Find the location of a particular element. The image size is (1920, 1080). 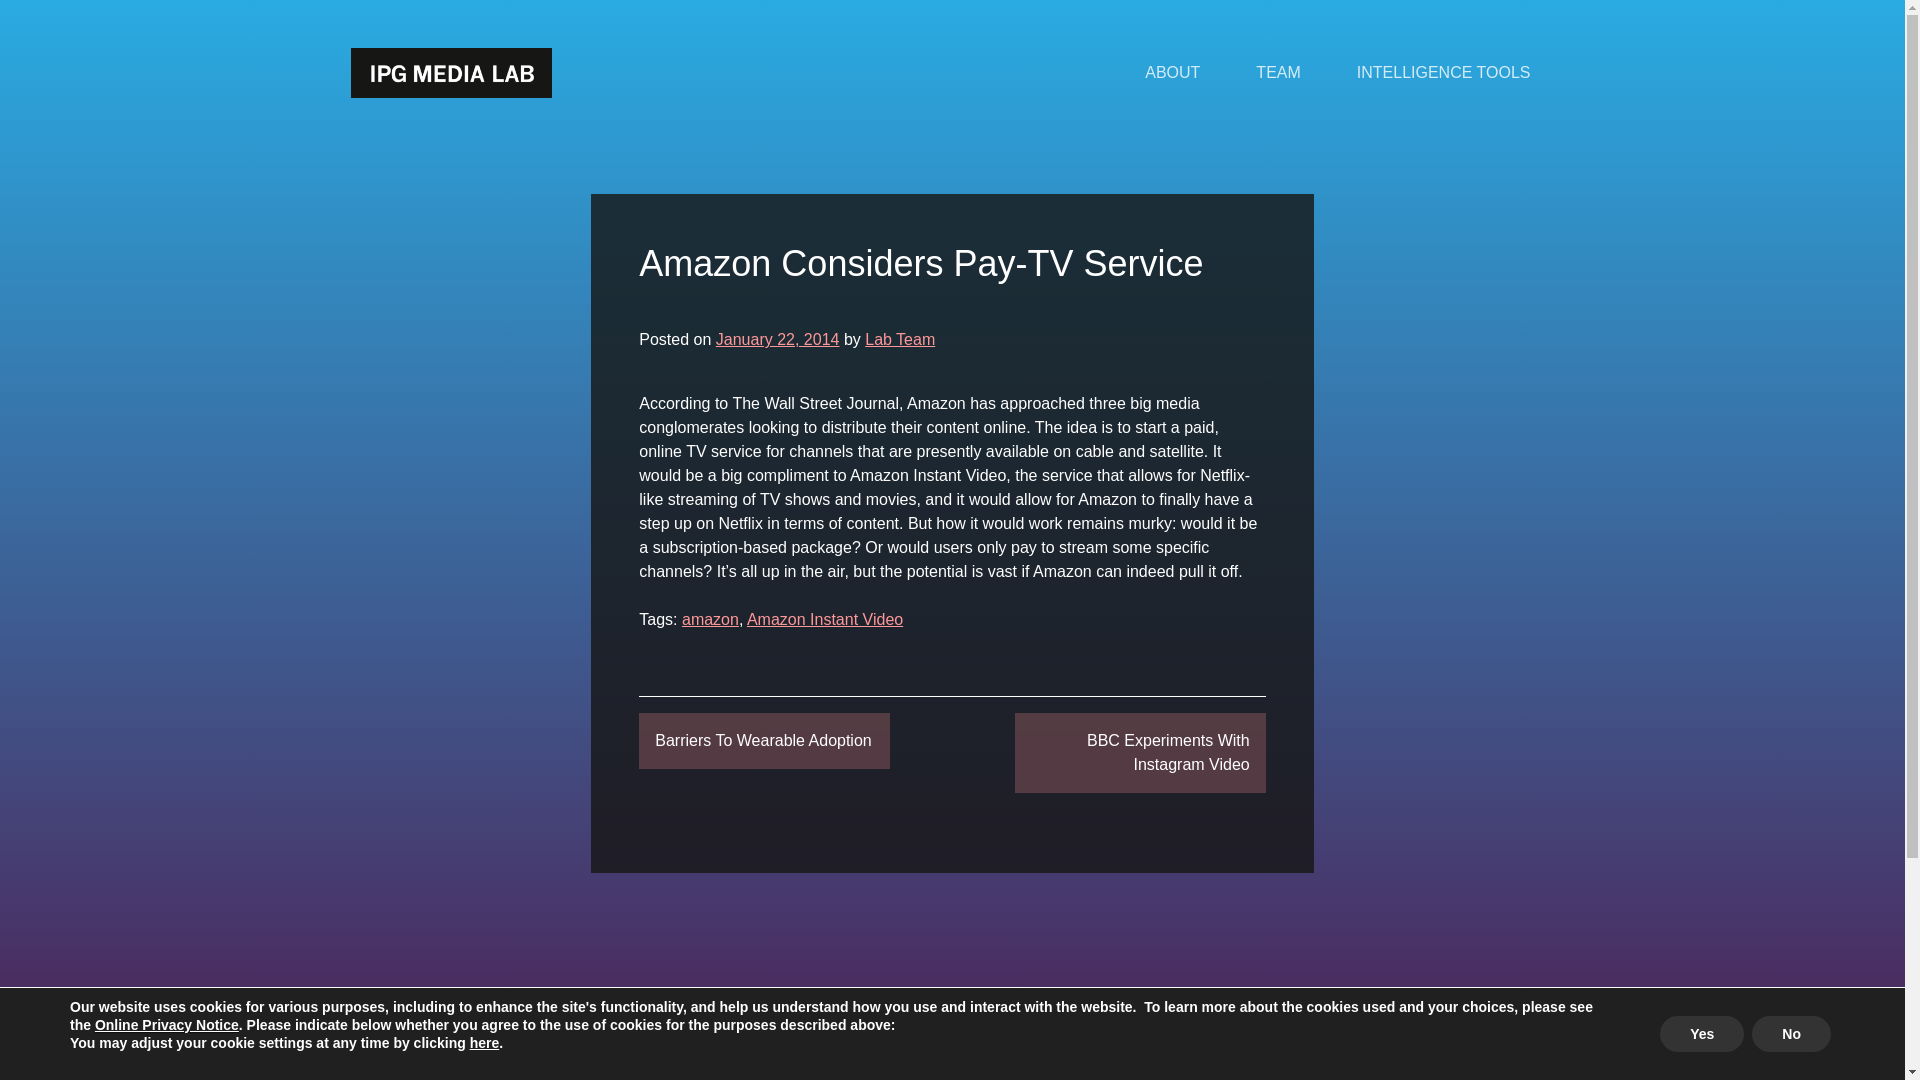

ABOUT is located at coordinates (1172, 72).